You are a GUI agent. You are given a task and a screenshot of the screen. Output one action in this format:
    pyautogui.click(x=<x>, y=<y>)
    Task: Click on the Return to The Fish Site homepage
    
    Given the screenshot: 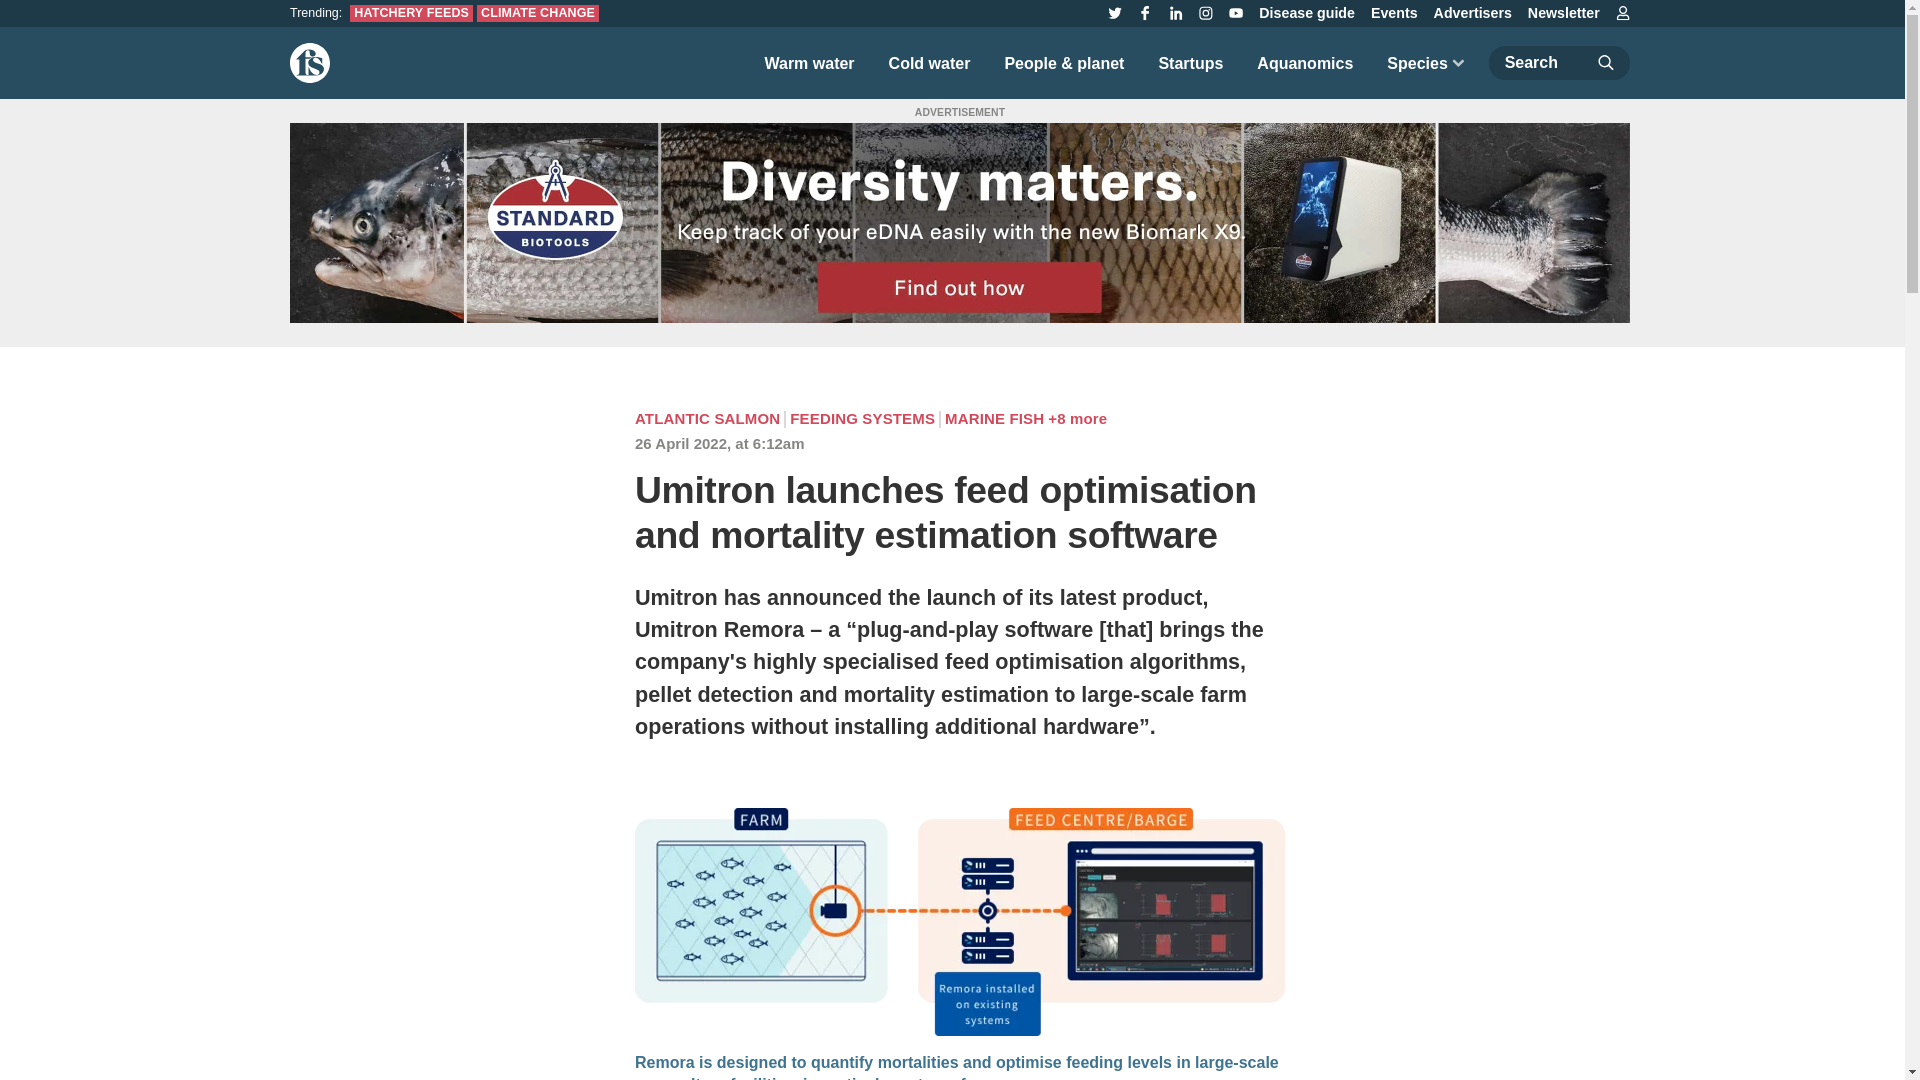 What is the action you would take?
    pyautogui.click(x=310, y=63)
    